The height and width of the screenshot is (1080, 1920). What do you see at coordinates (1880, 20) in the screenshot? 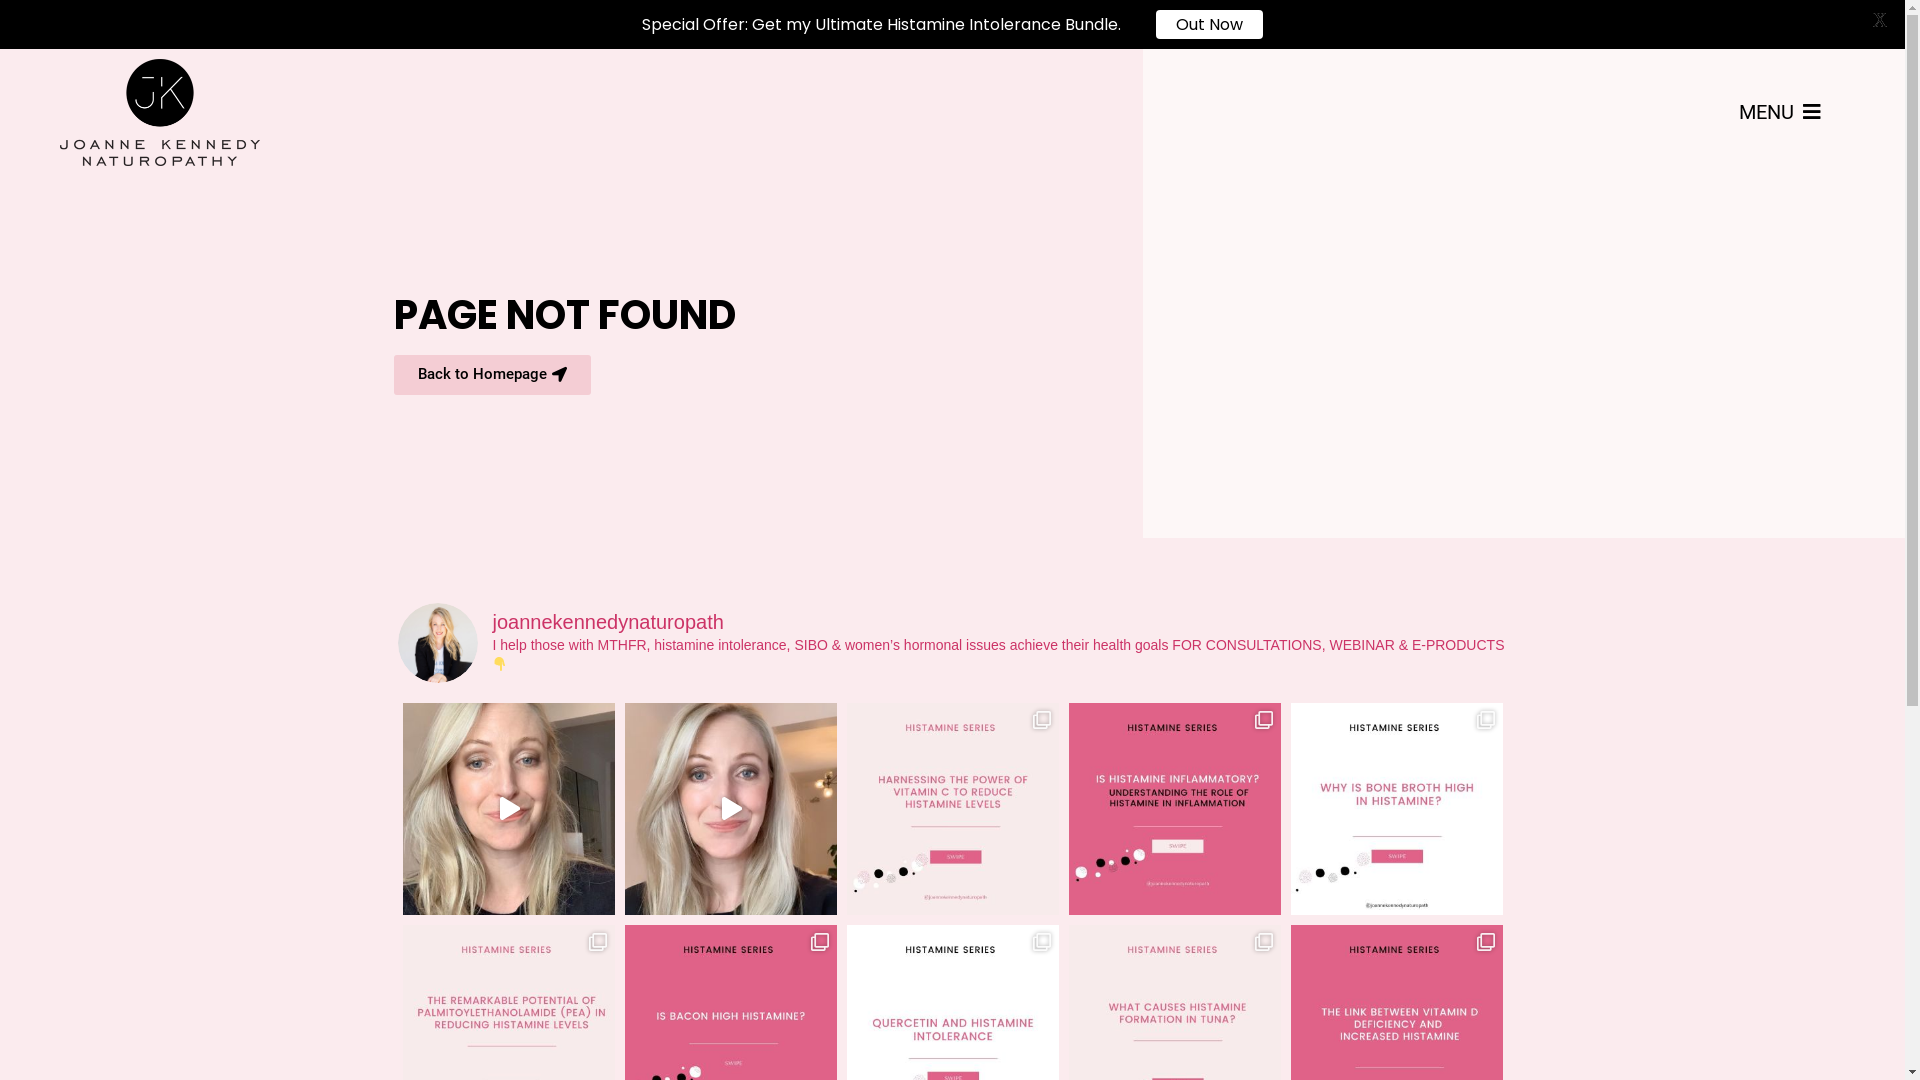
I see `X` at bounding box center [1880, 20].